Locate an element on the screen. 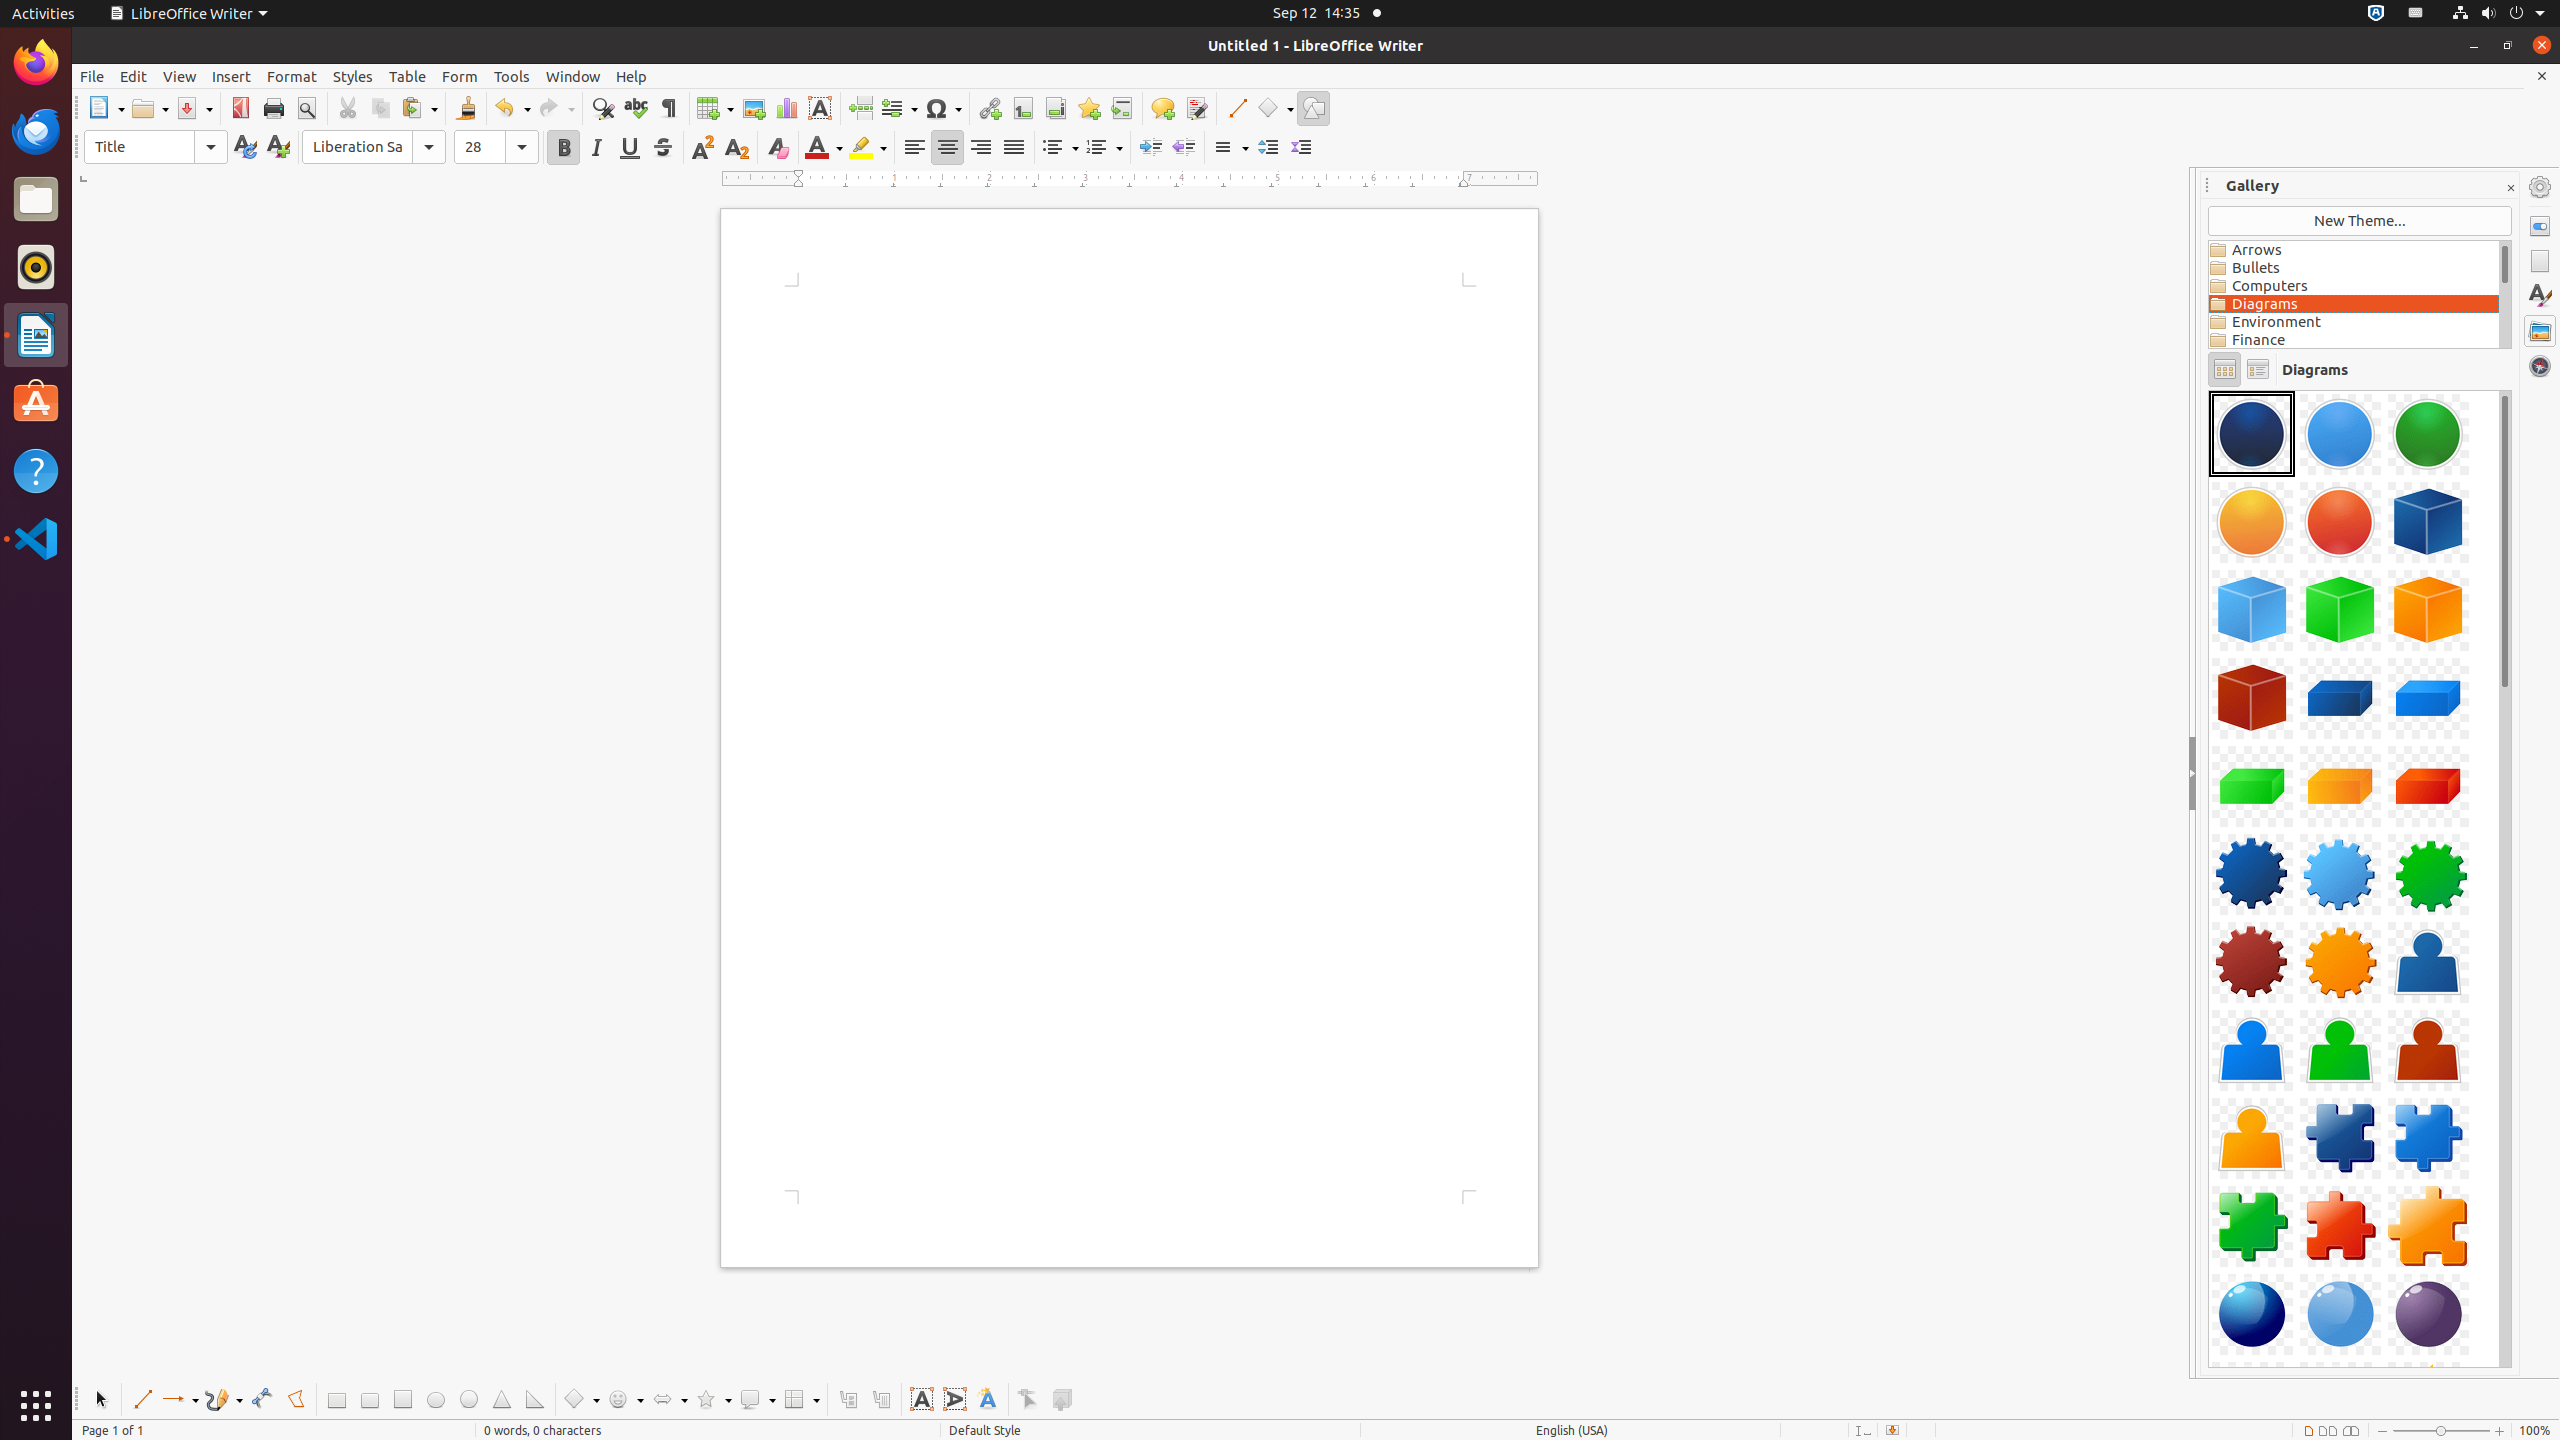  Left is located at coordinates (914, 148).